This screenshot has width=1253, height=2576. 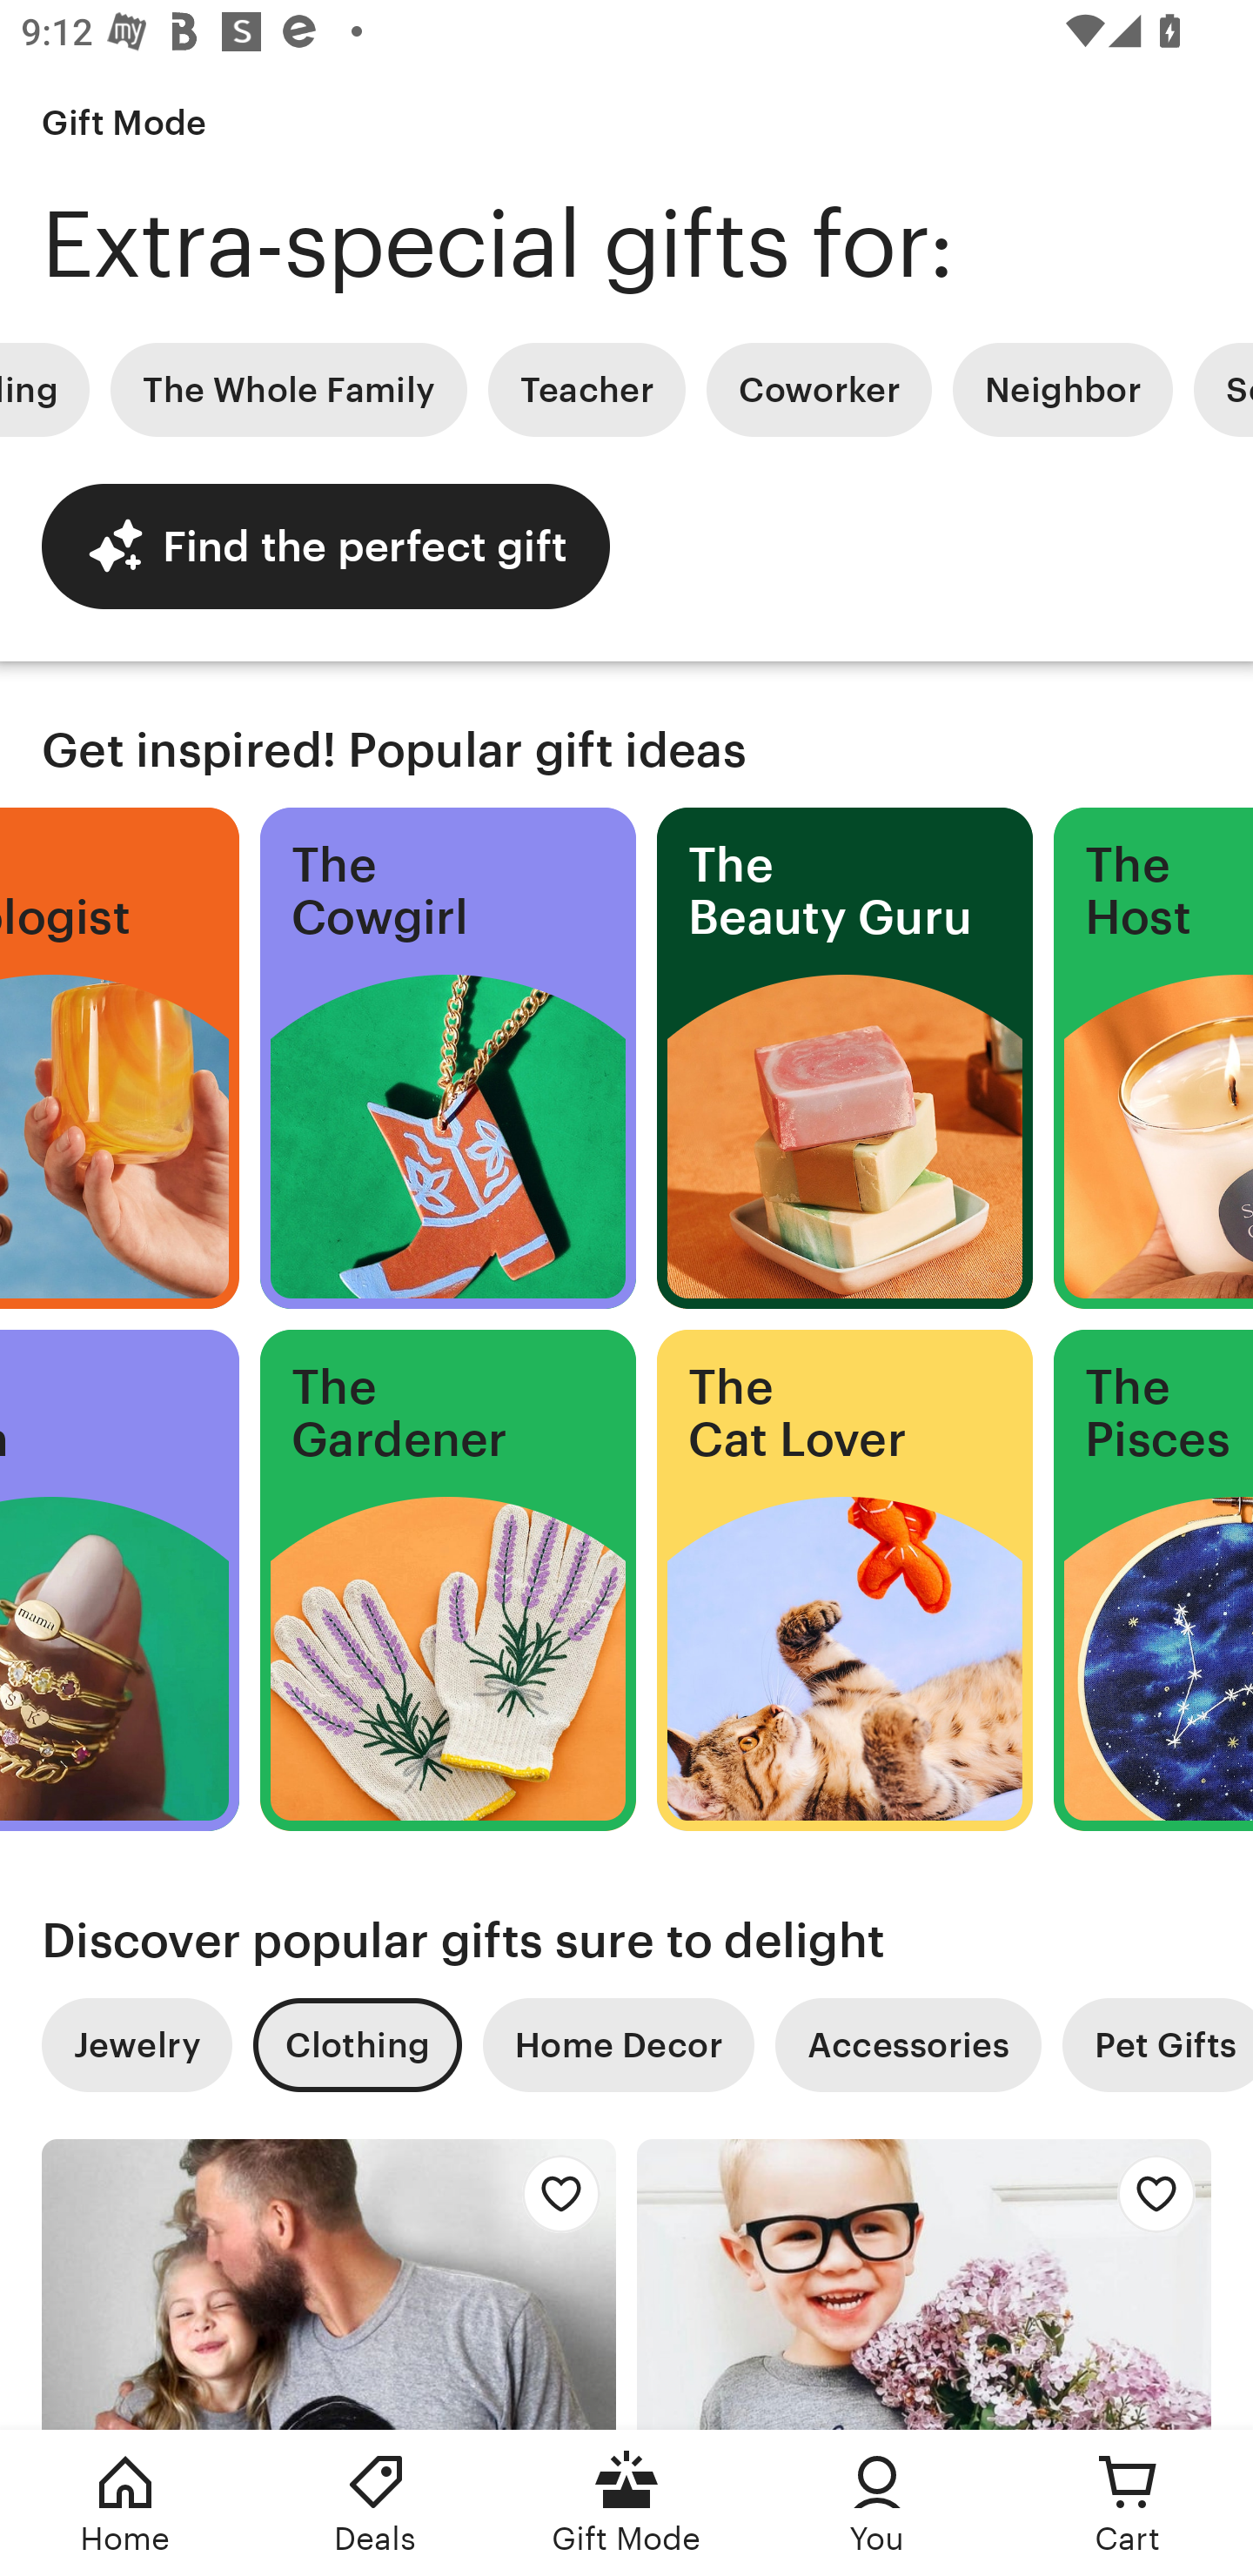 I want to click on The Gardener, so click(x=448, y=1580).